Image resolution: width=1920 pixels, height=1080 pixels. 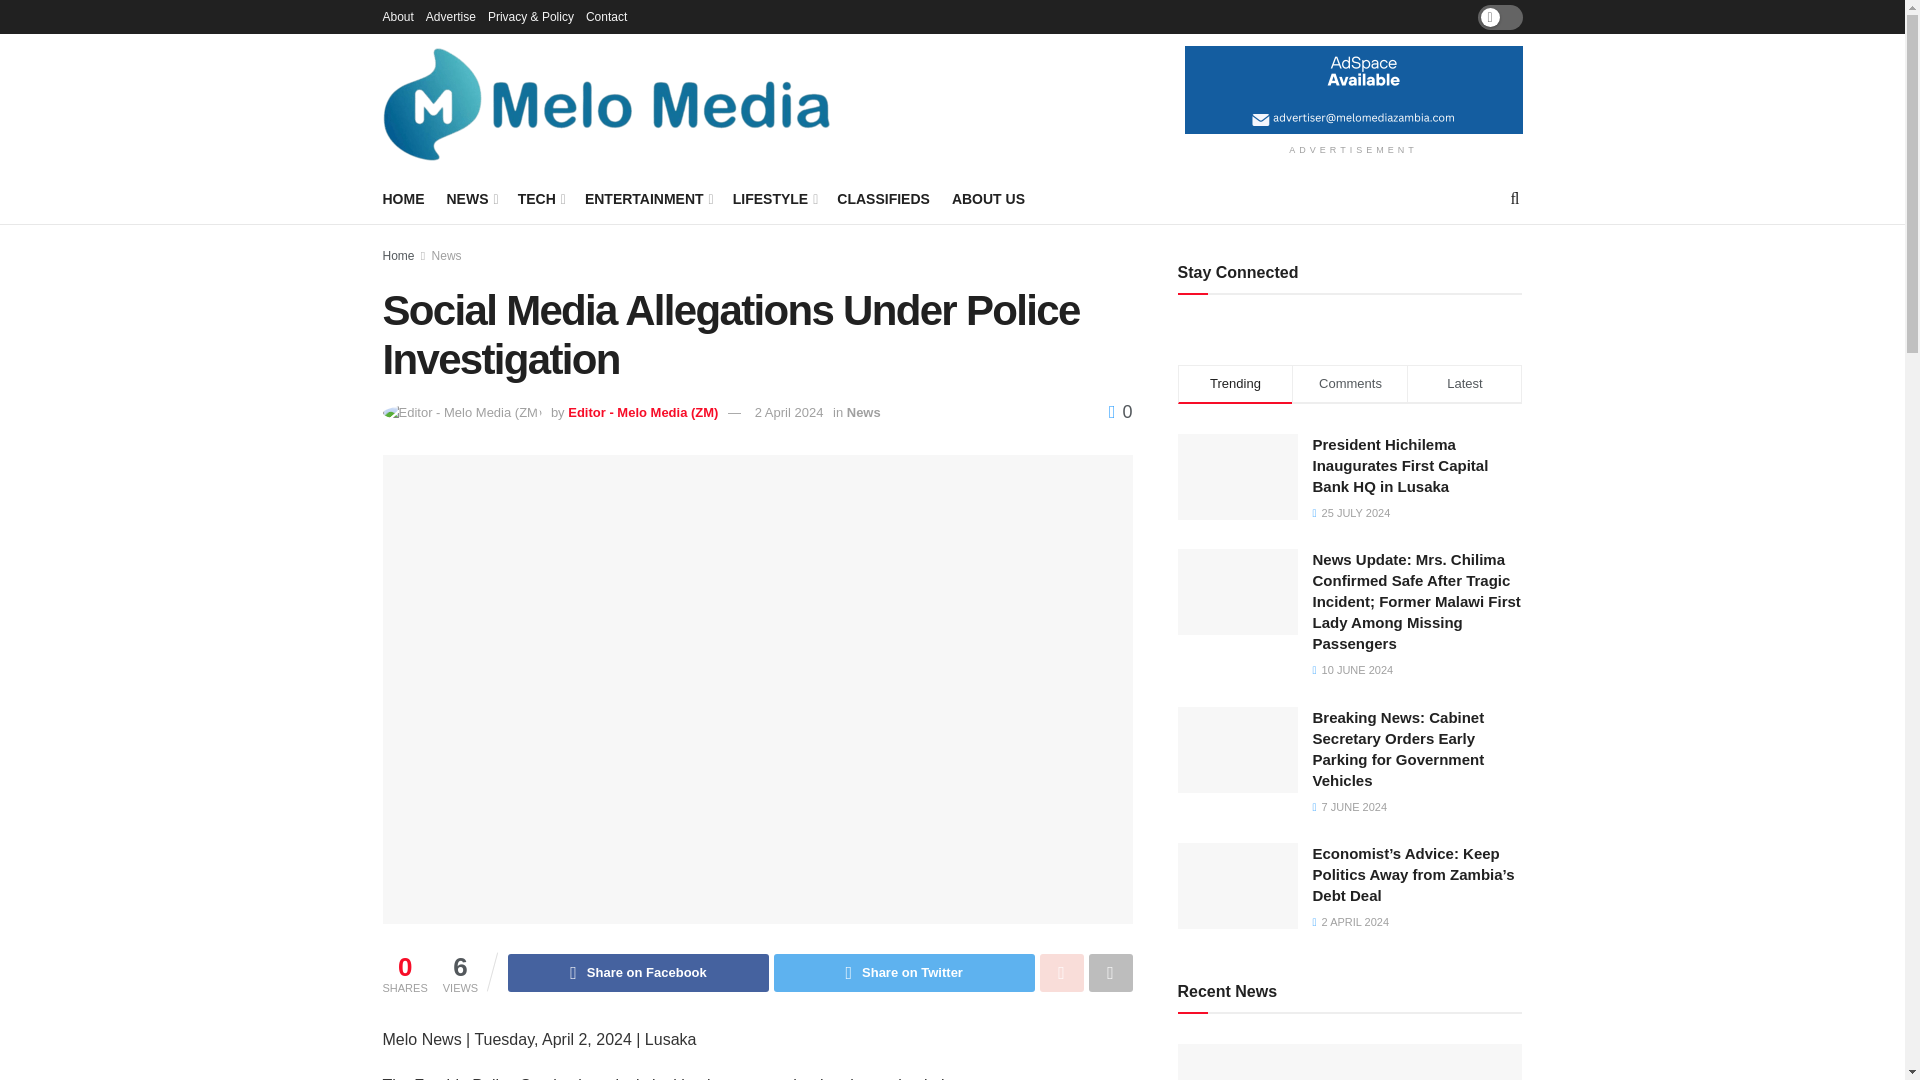 What do you see at coordinates (403, 198) in the screenshot?
I see `HOME` at bounding box center [403, 198].